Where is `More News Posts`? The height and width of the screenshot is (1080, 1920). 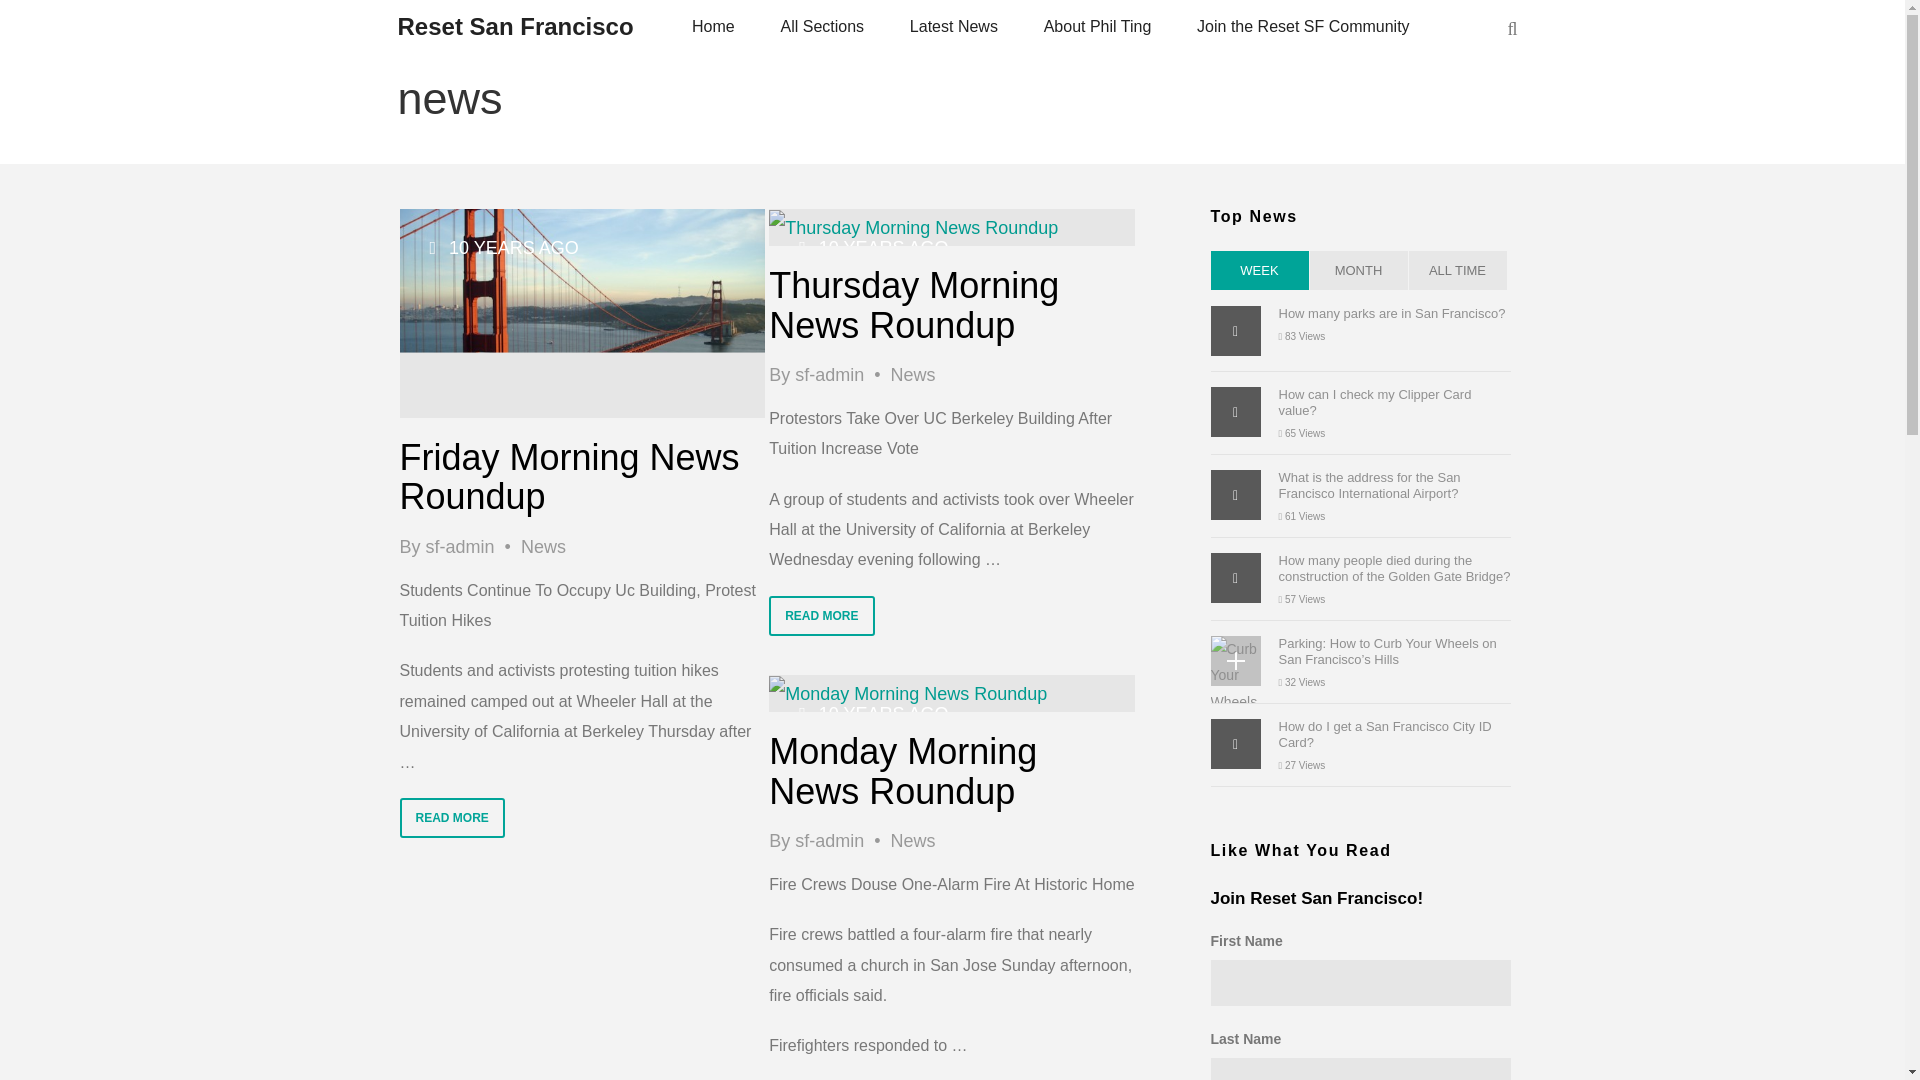
More News Posts is located at coordinates (543, 546).